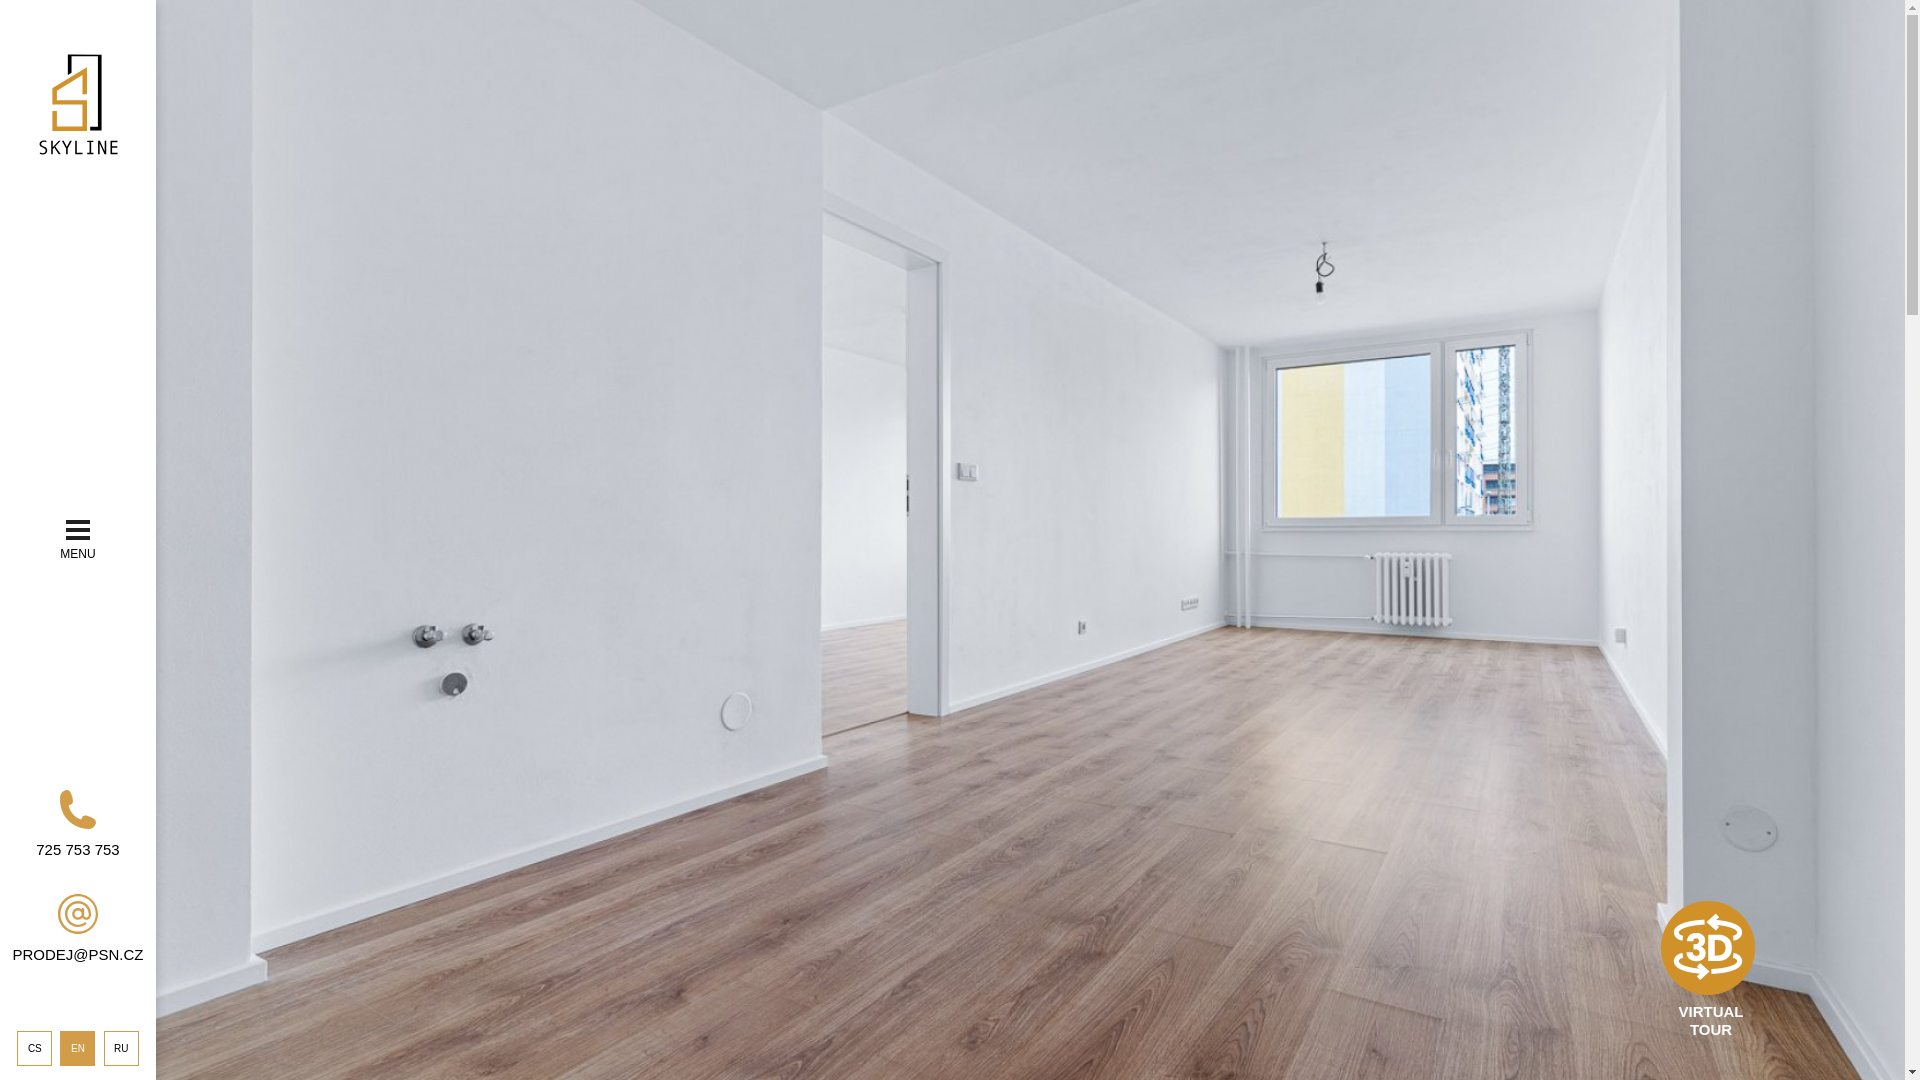 The height and width of the screenshot is (1080, 1920). What do you see at coordinates (120, 1048) in the screenshot?
I see `RU` at bounding box center [120, 1048].